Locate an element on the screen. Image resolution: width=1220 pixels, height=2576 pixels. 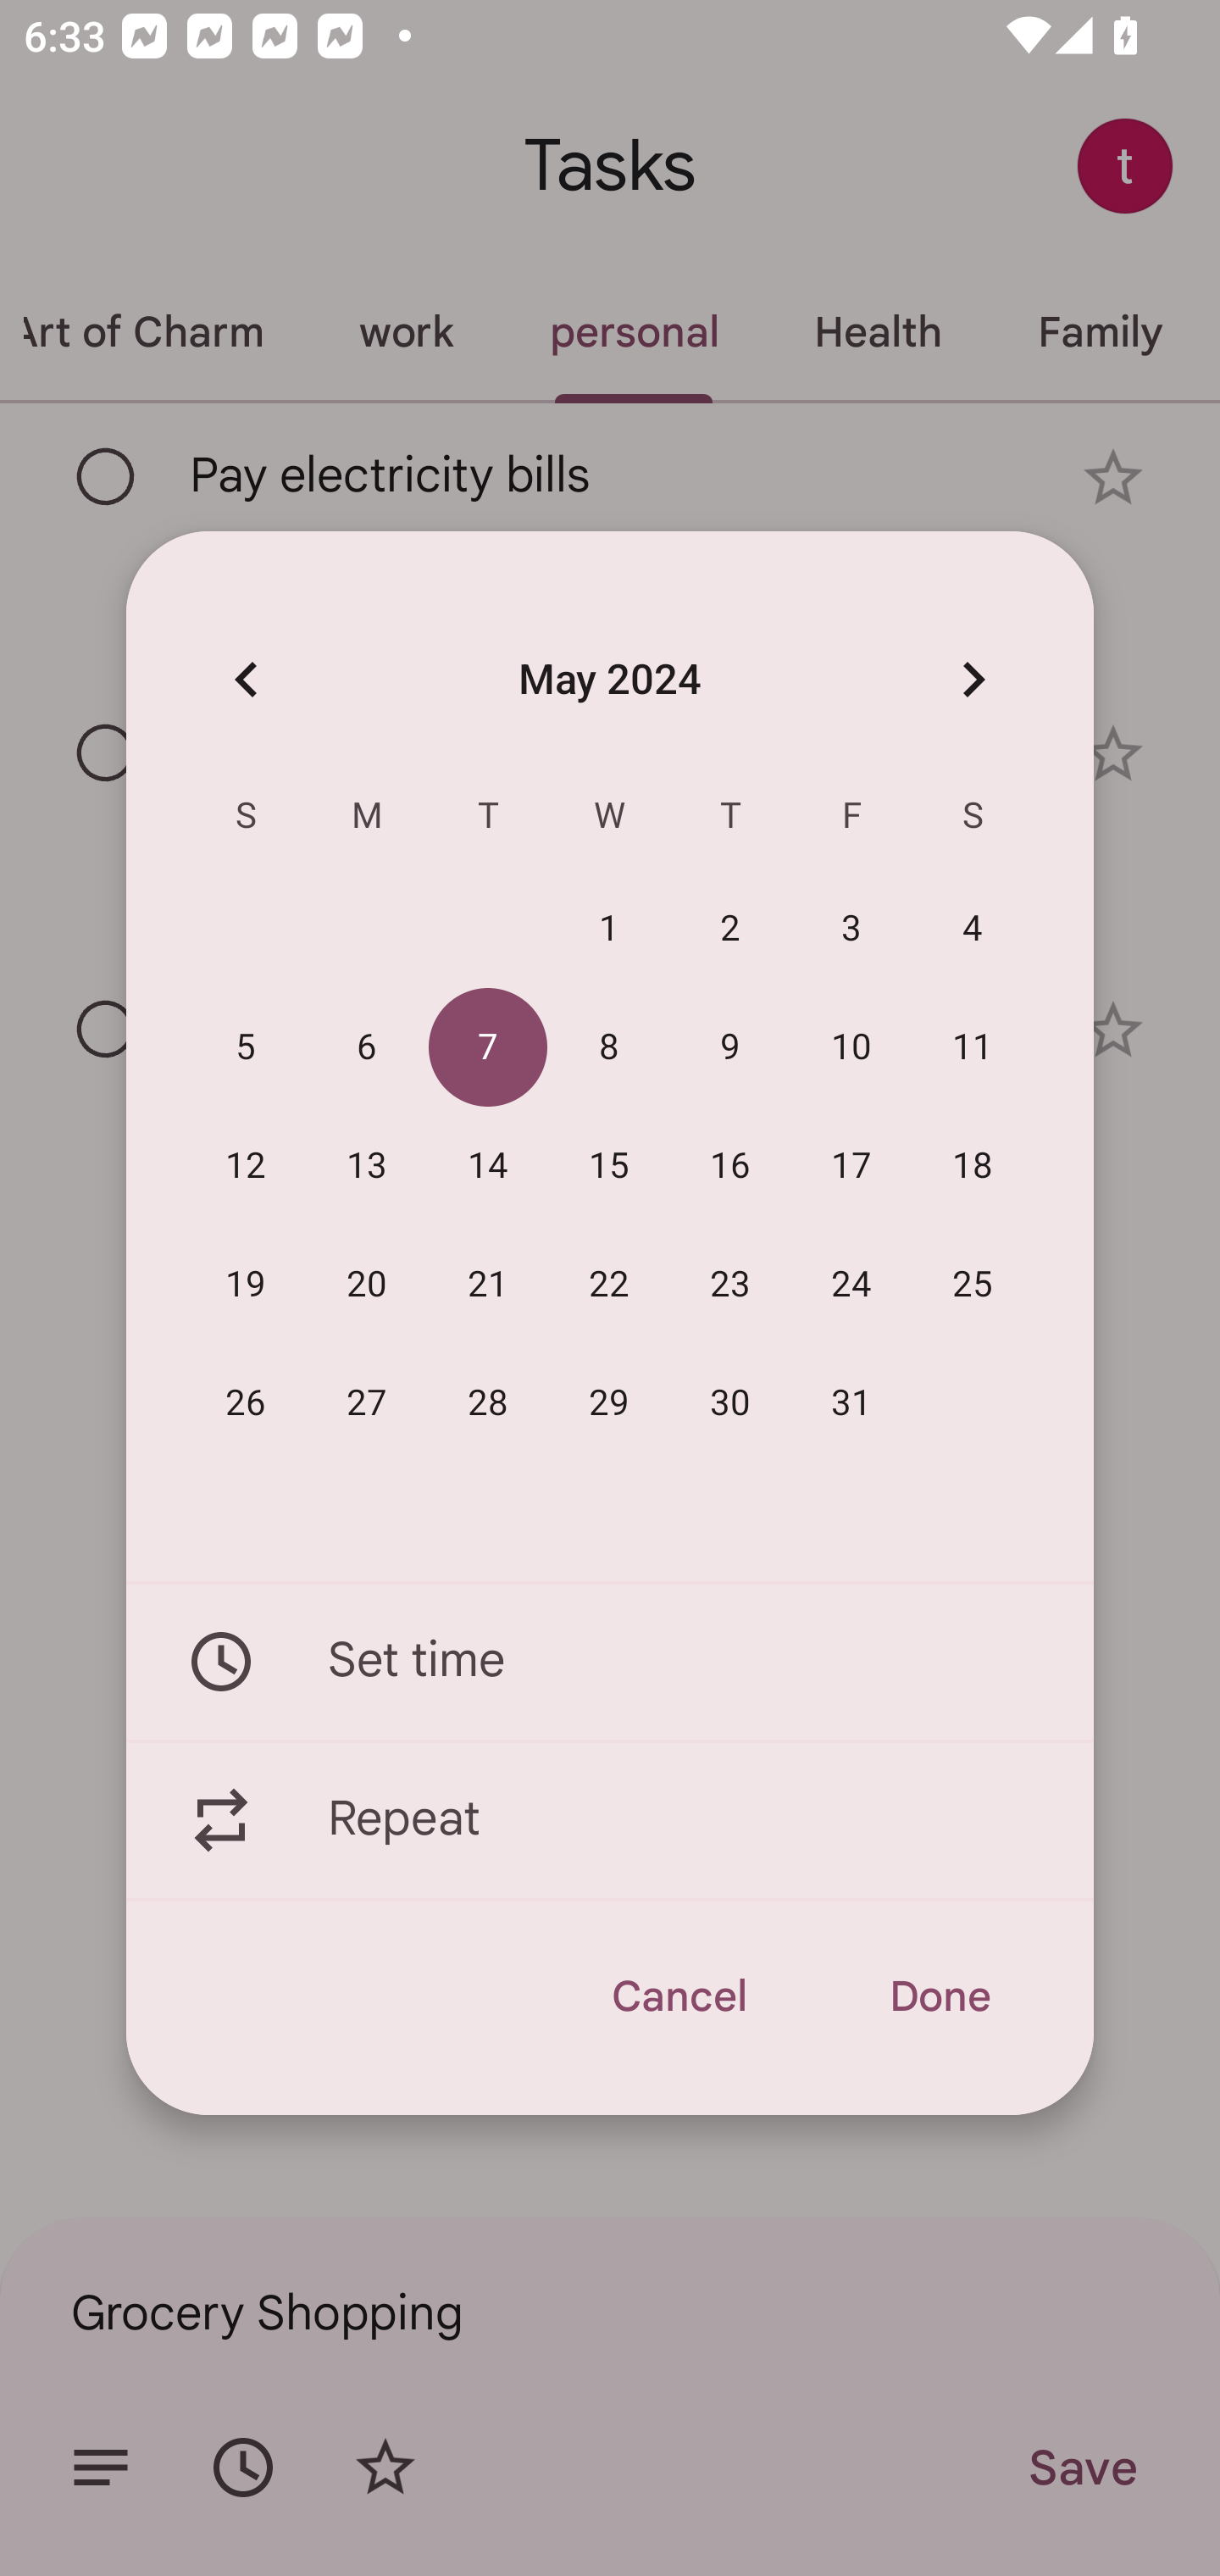
12 12 May 2024 is located at coordinates (246, 1167).